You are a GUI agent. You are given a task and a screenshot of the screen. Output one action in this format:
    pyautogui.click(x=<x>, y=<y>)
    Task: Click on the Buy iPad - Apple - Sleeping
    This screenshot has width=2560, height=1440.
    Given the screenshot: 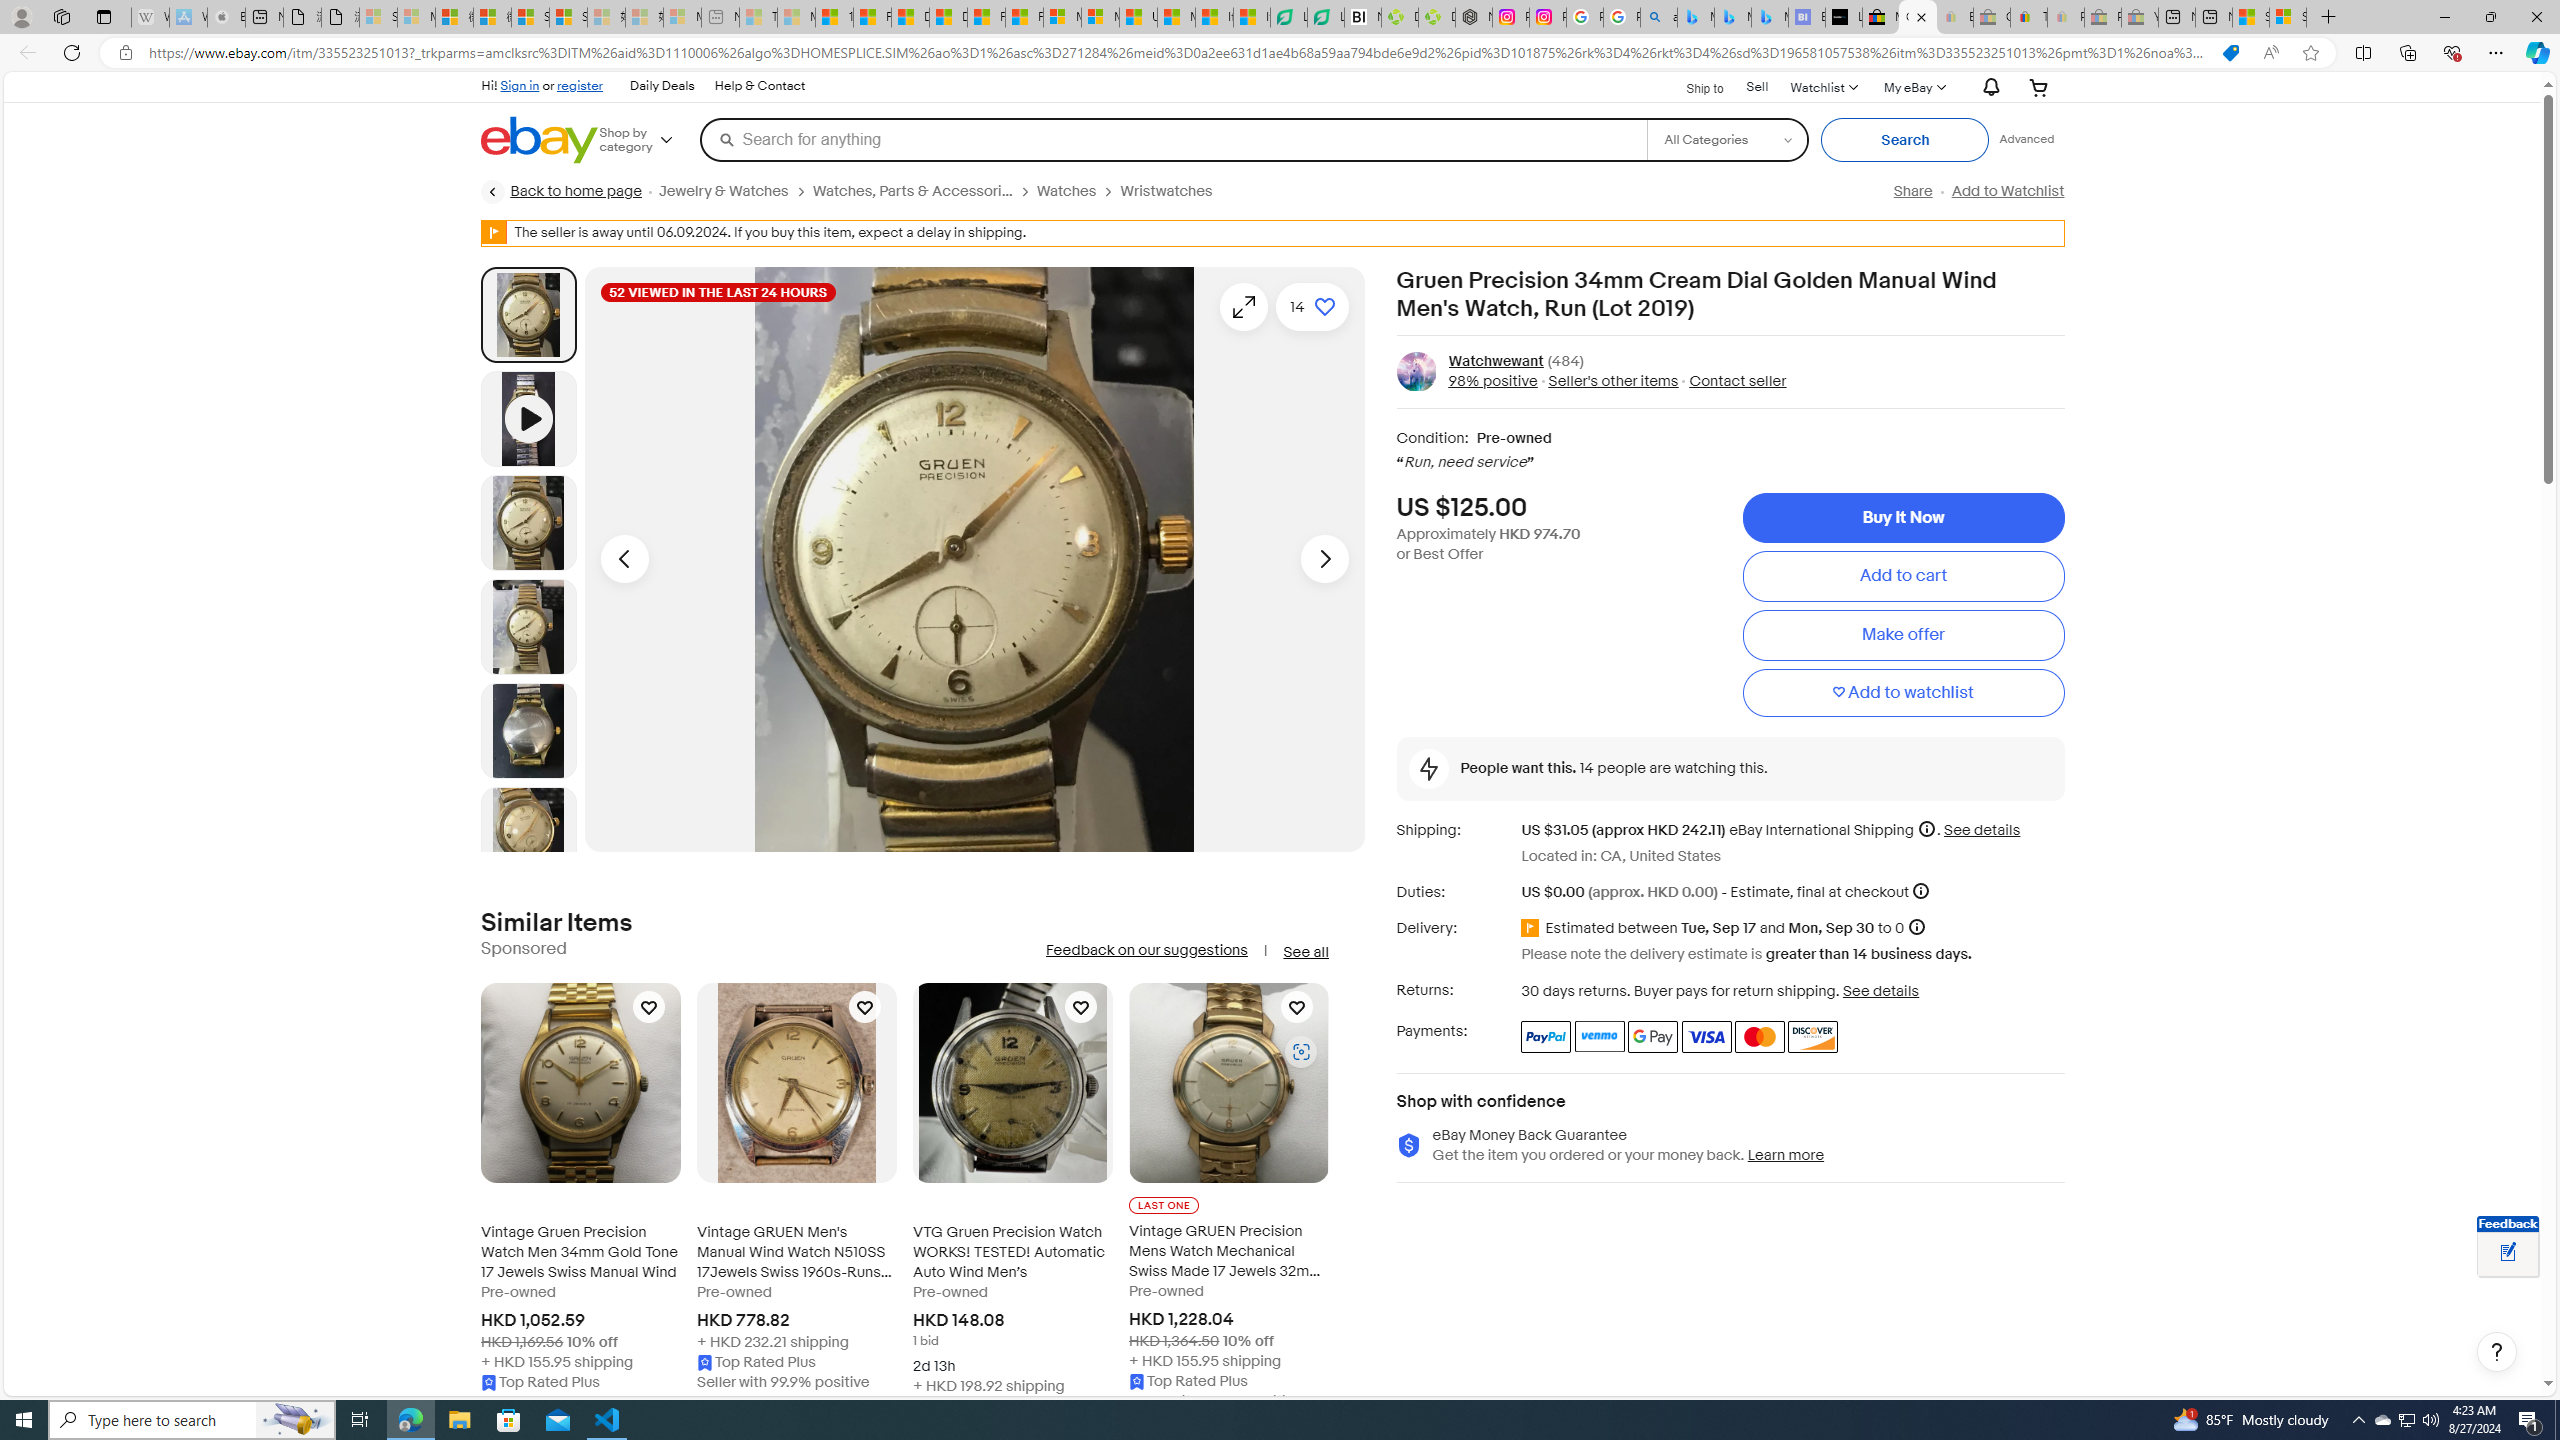 What is the action you would take?
    pyautogui.click(x=226, y=17)
    